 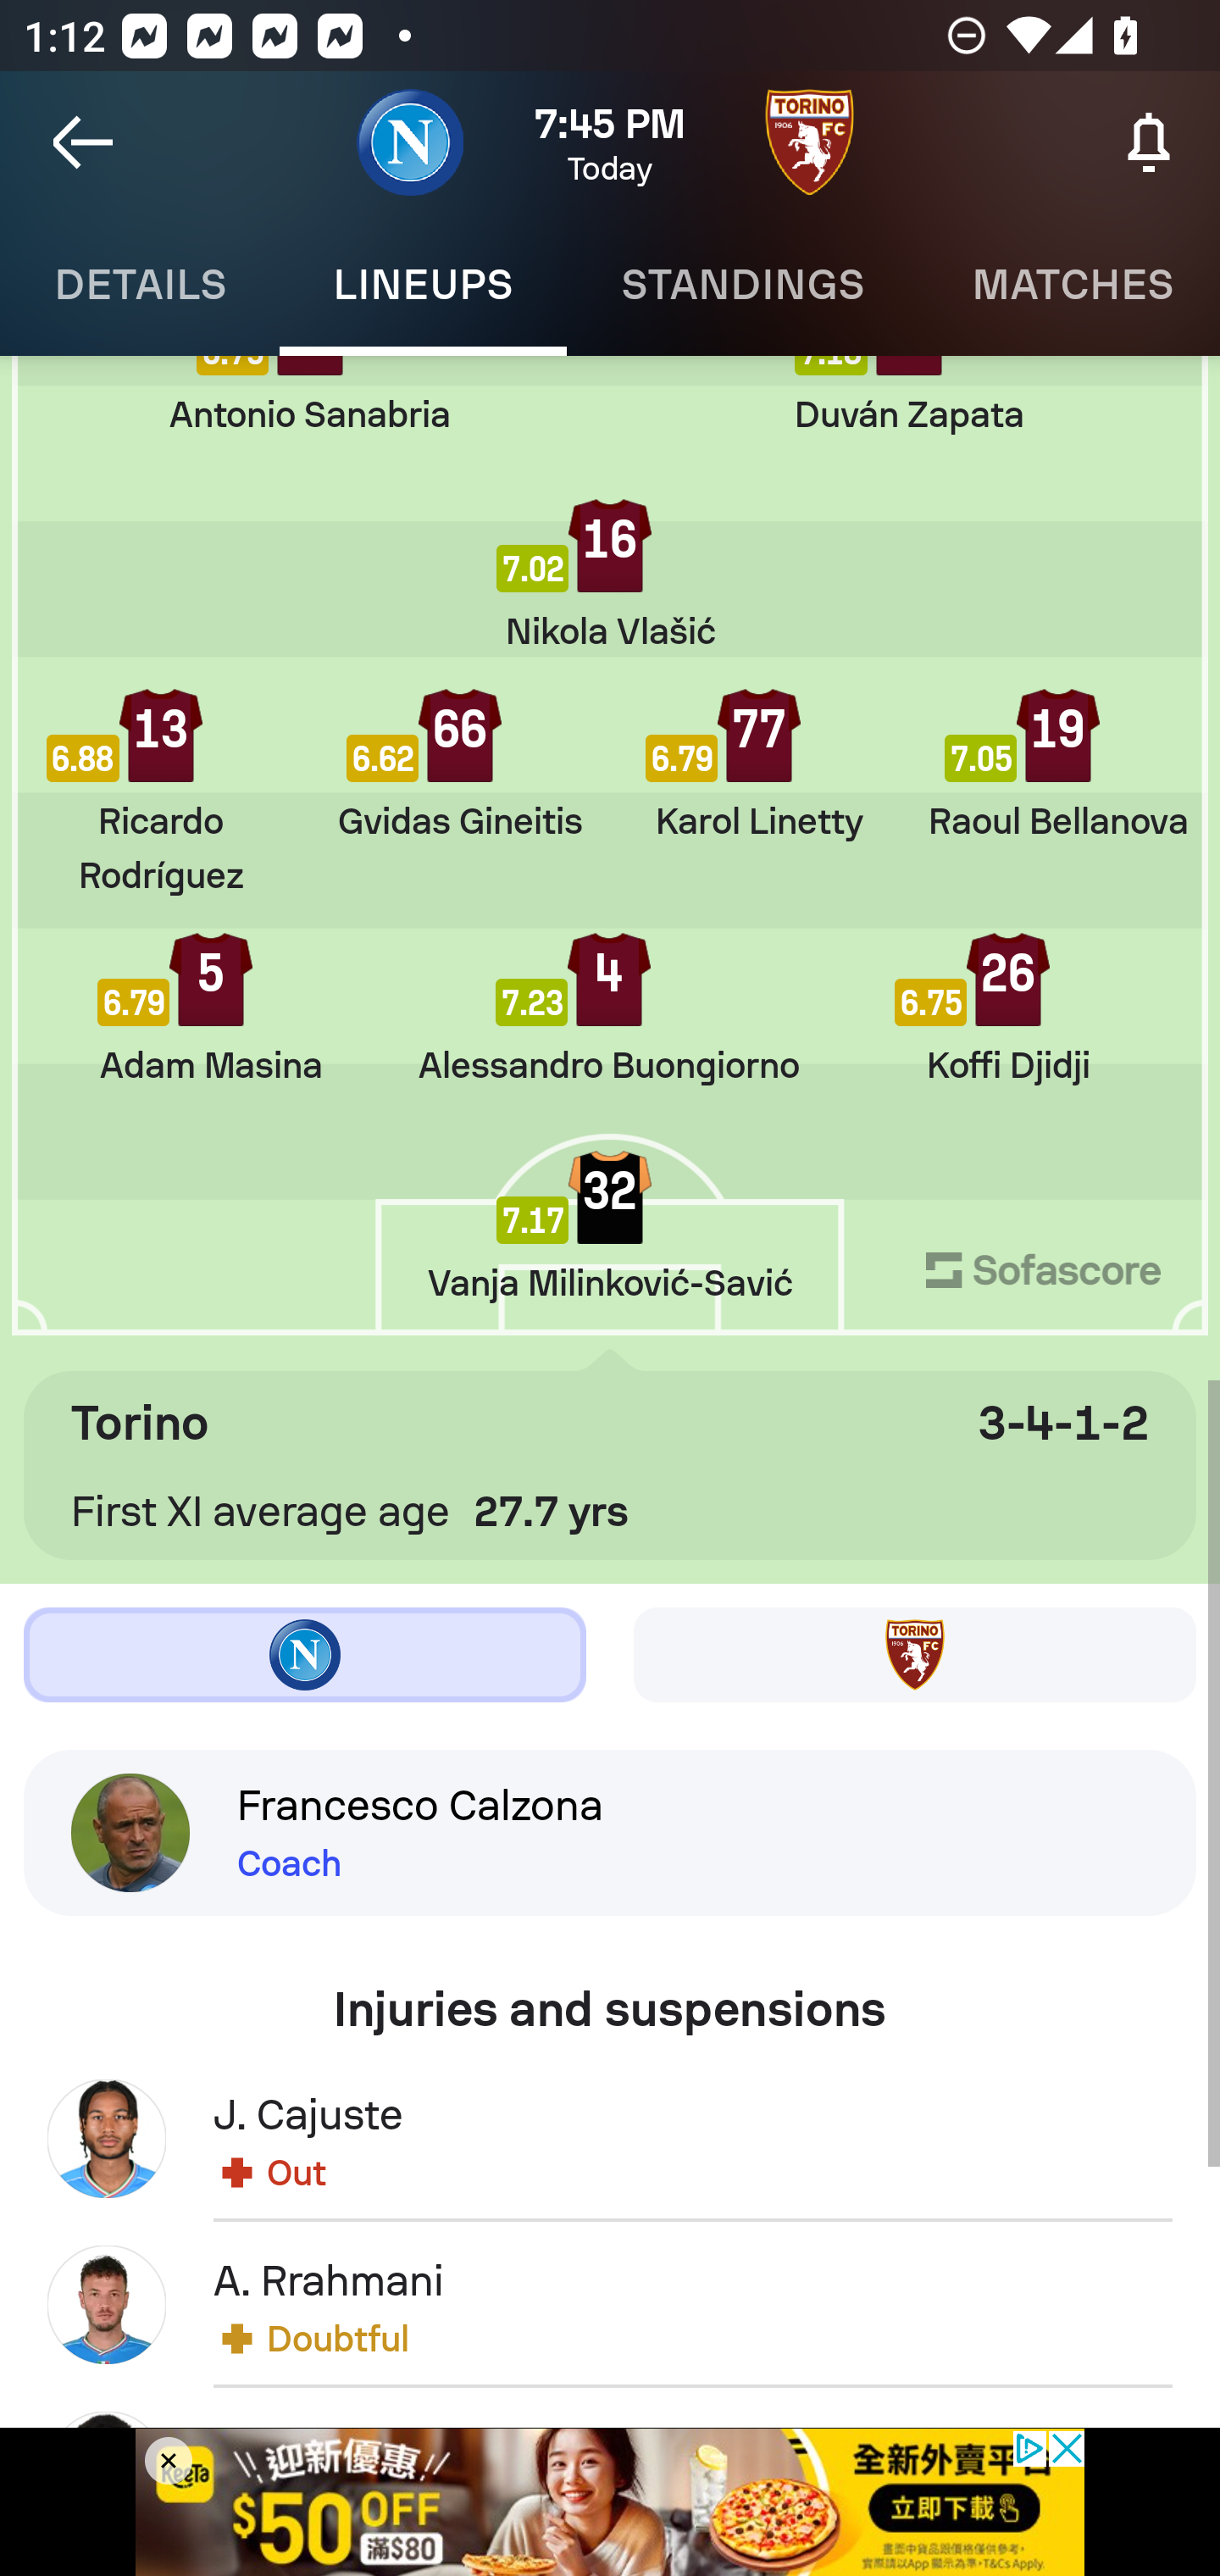 I want to click on Details DETAILS, so click(x=139, y=285).